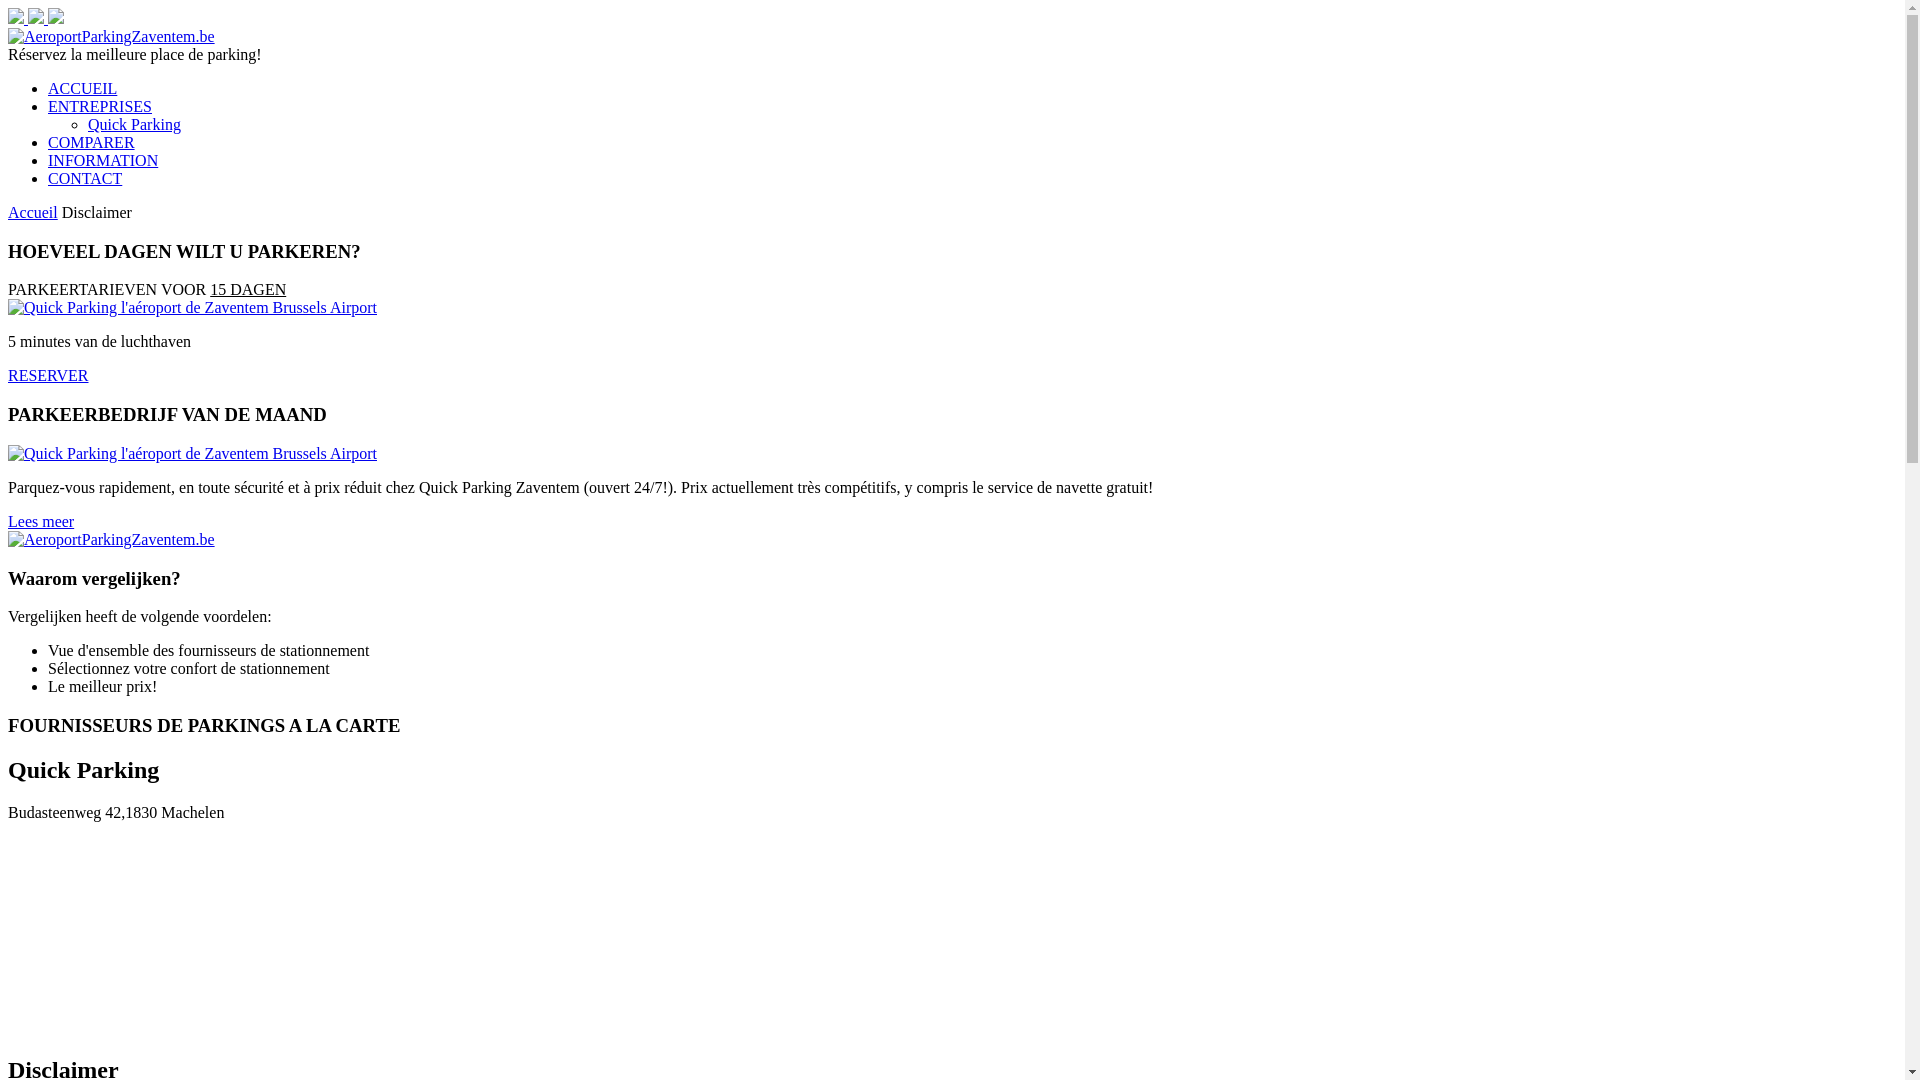 The height and width of the screenshot is (1080, 1920). Describe the element at coordinates (48, 376) in the screenshot. I see `RESERVER` at that location.